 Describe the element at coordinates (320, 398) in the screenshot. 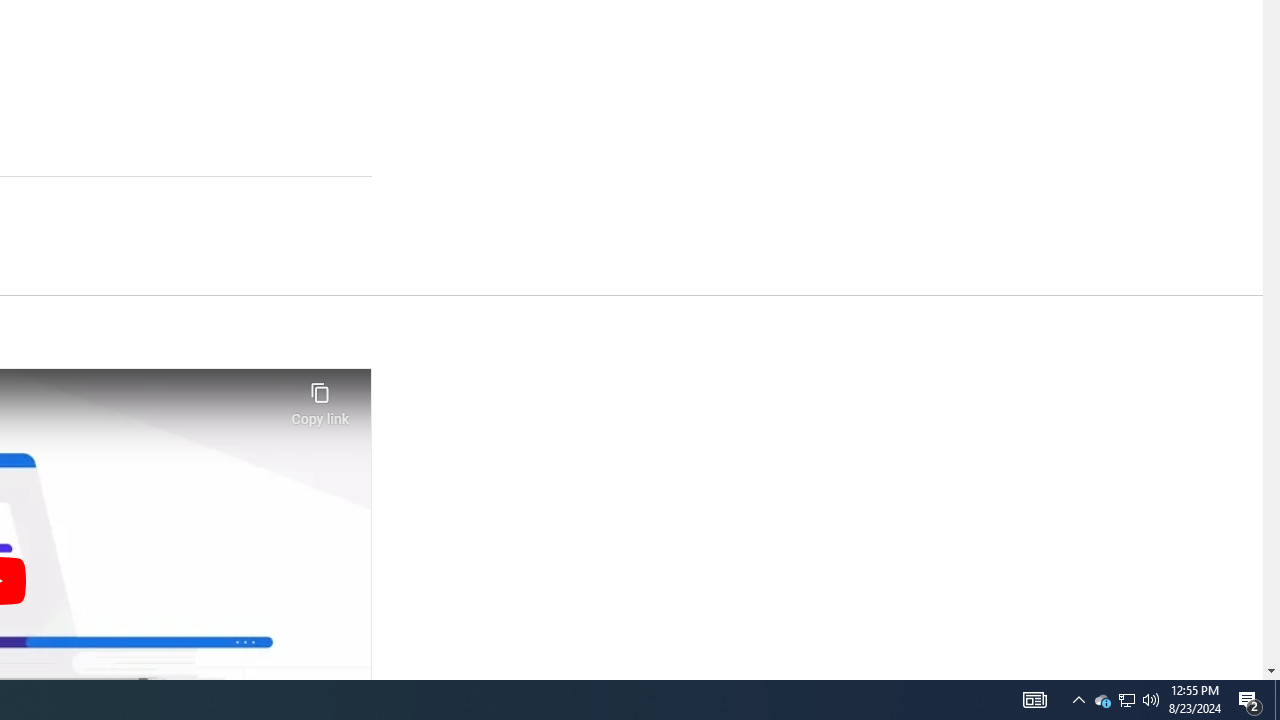

I see `Copy link` at that location.